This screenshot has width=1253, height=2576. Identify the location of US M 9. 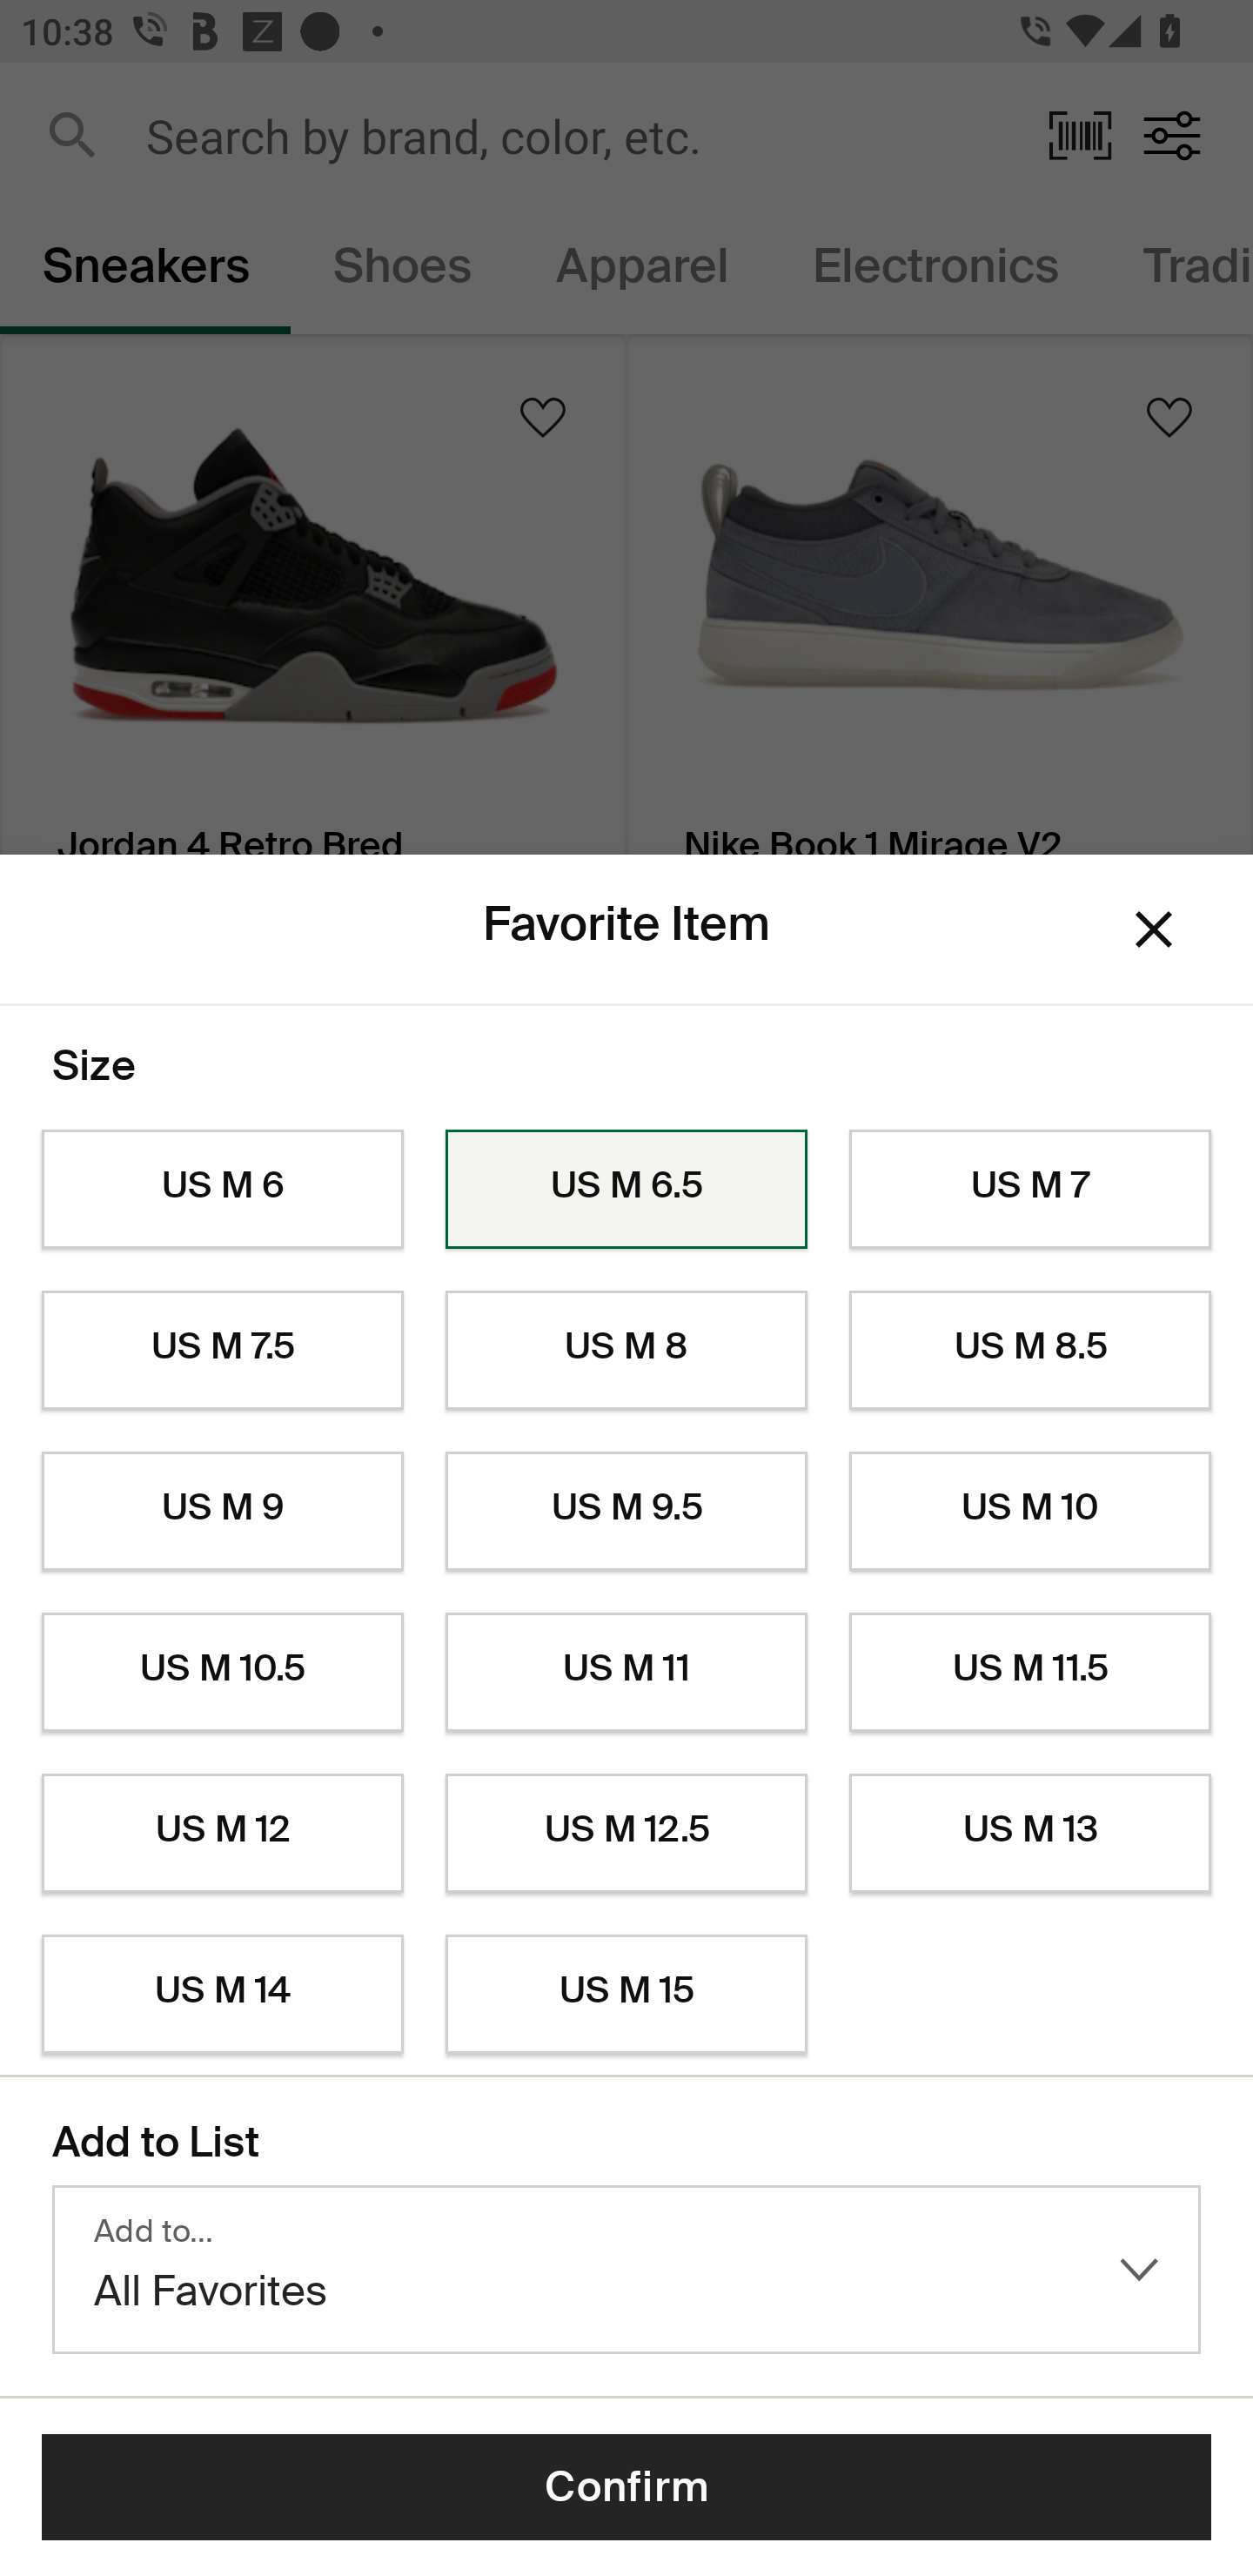
(222, 1511).